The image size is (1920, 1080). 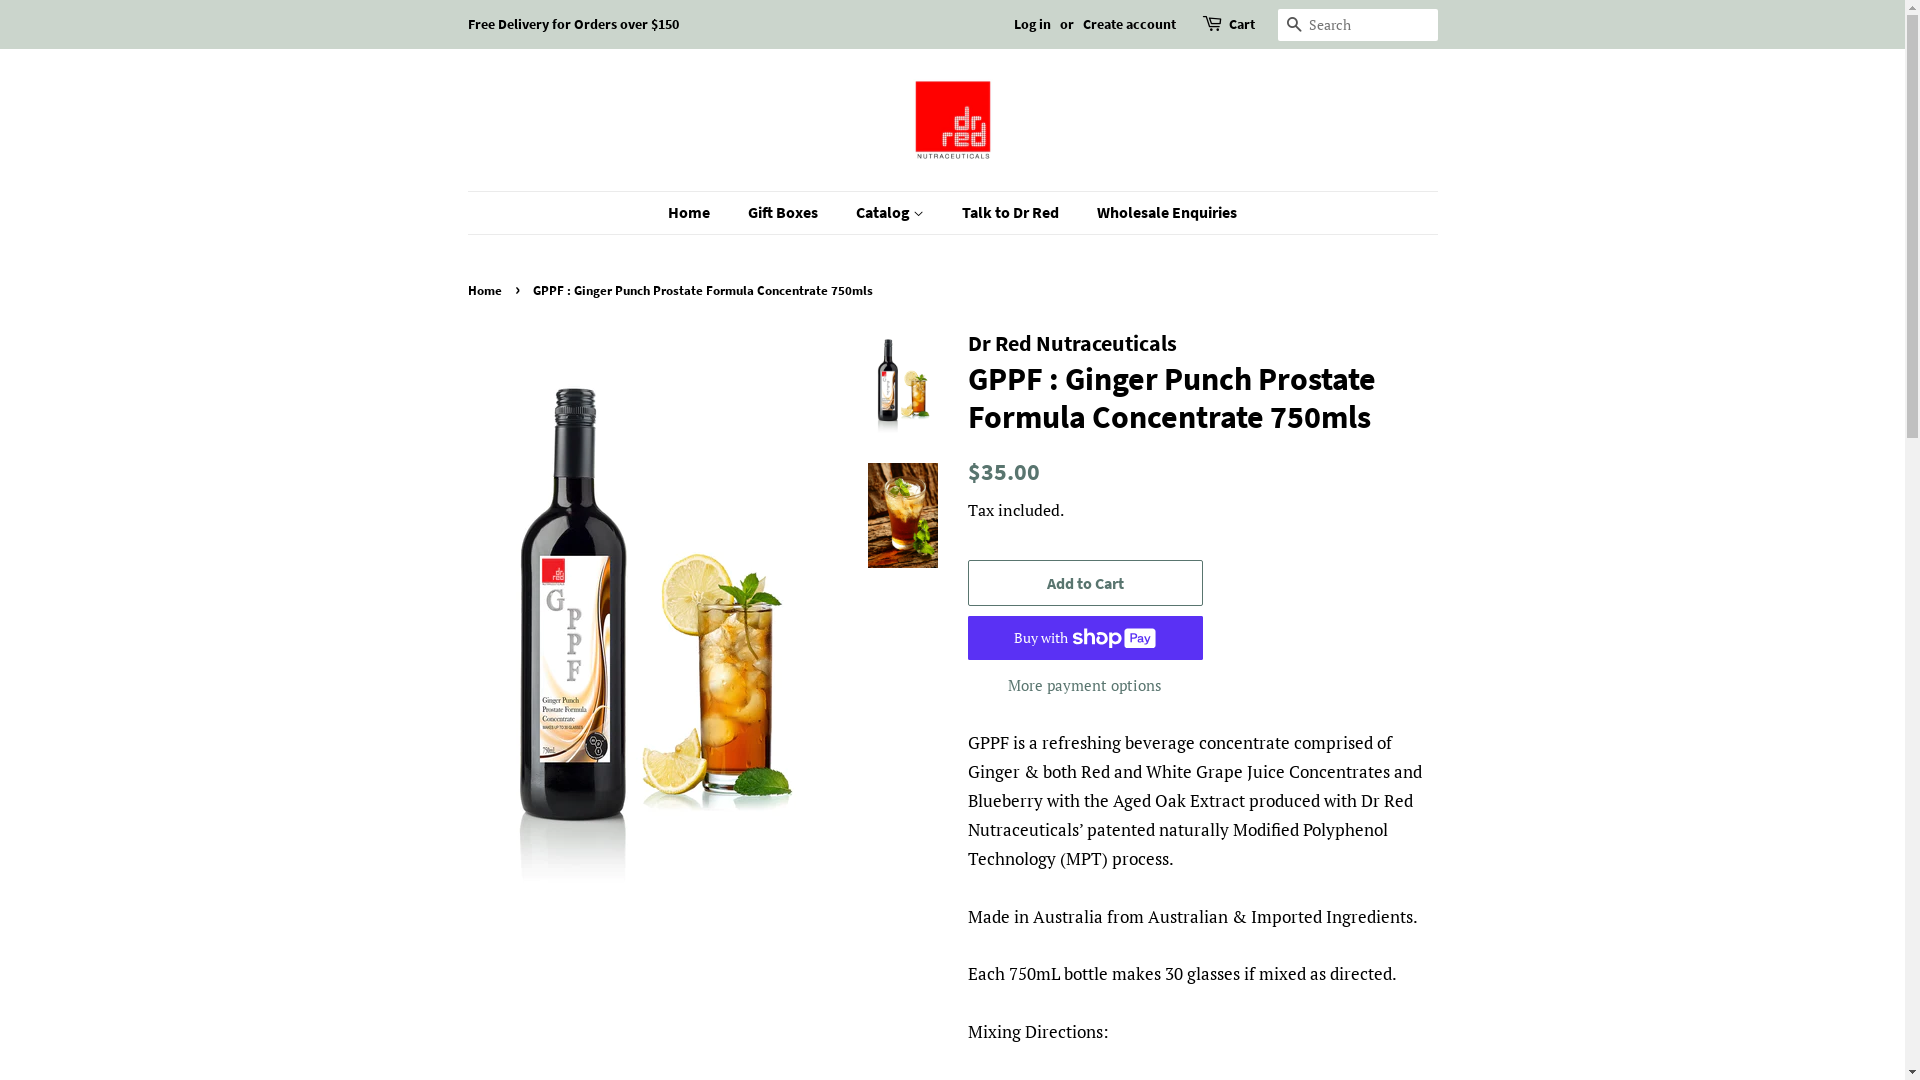 I want to click on Add to Cart, so click(x=1086, y=584).